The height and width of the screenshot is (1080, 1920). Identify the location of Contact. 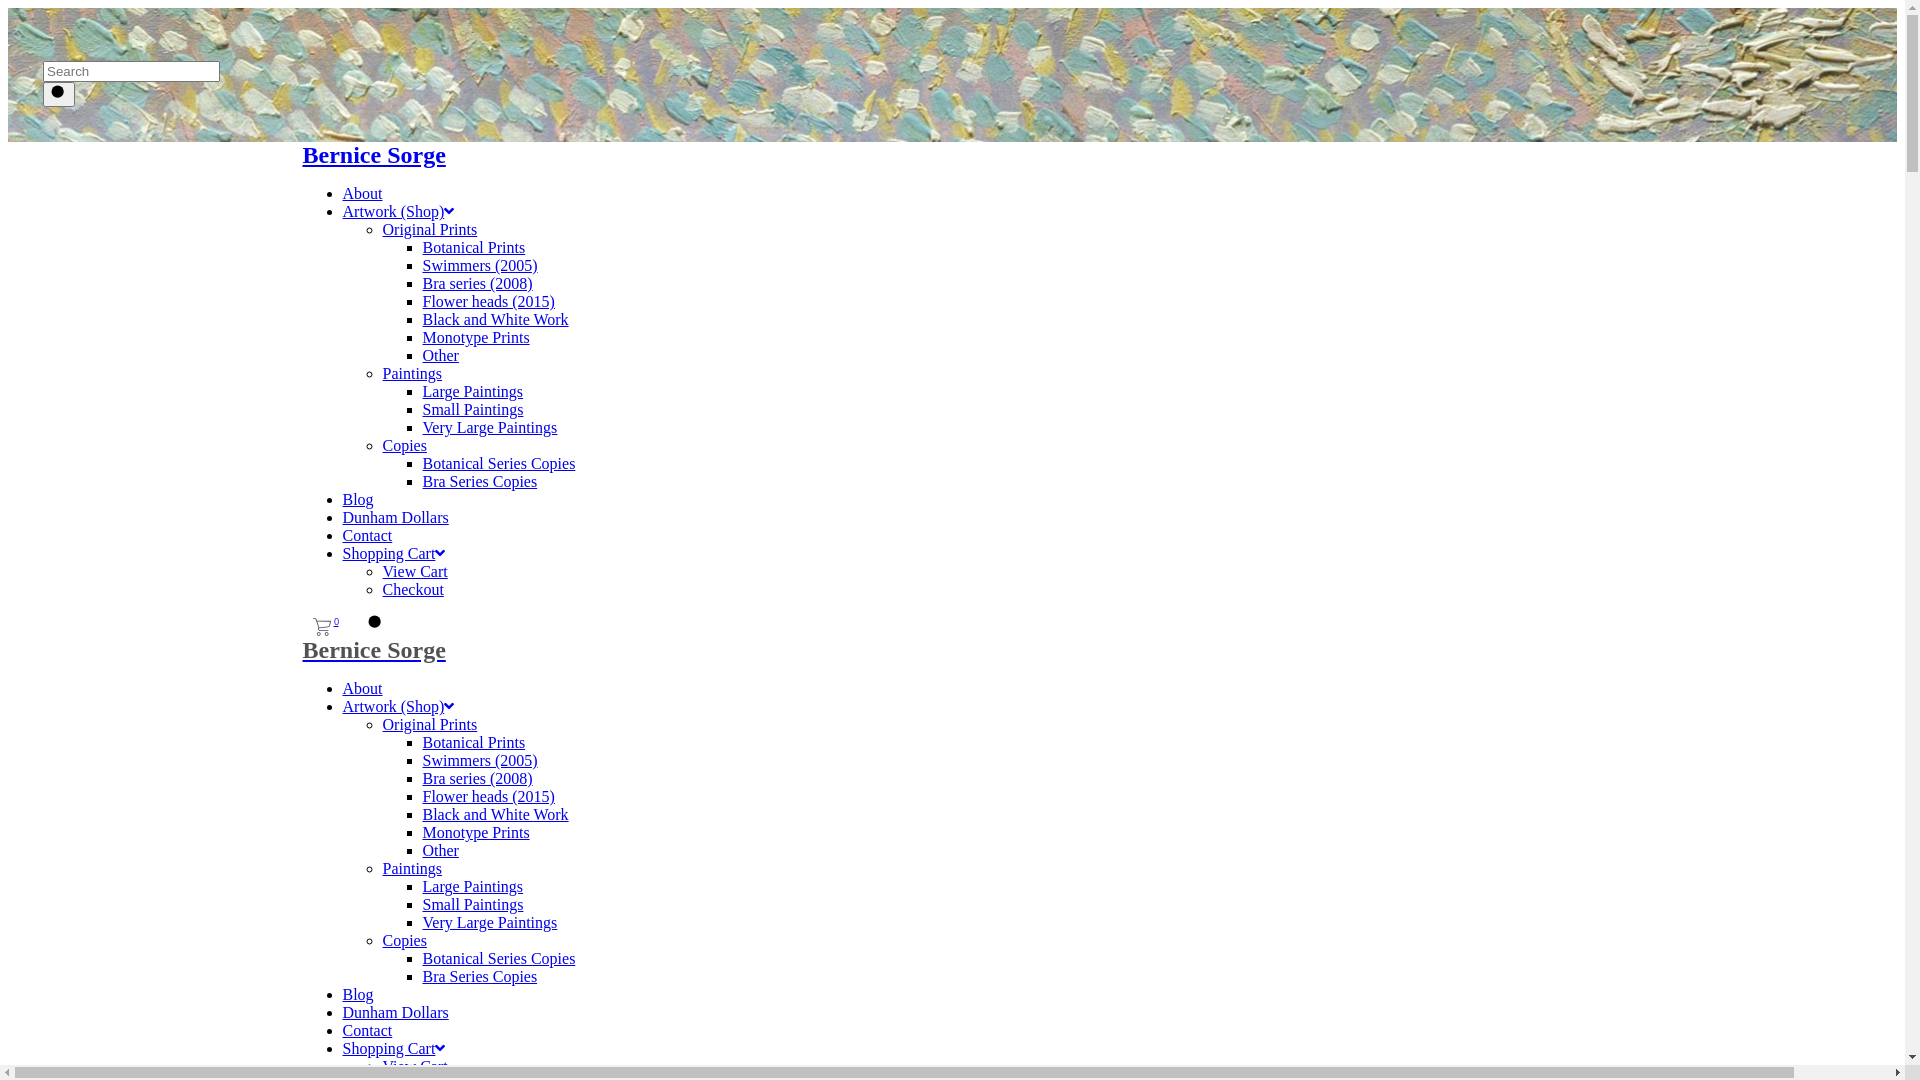
(367, 536).